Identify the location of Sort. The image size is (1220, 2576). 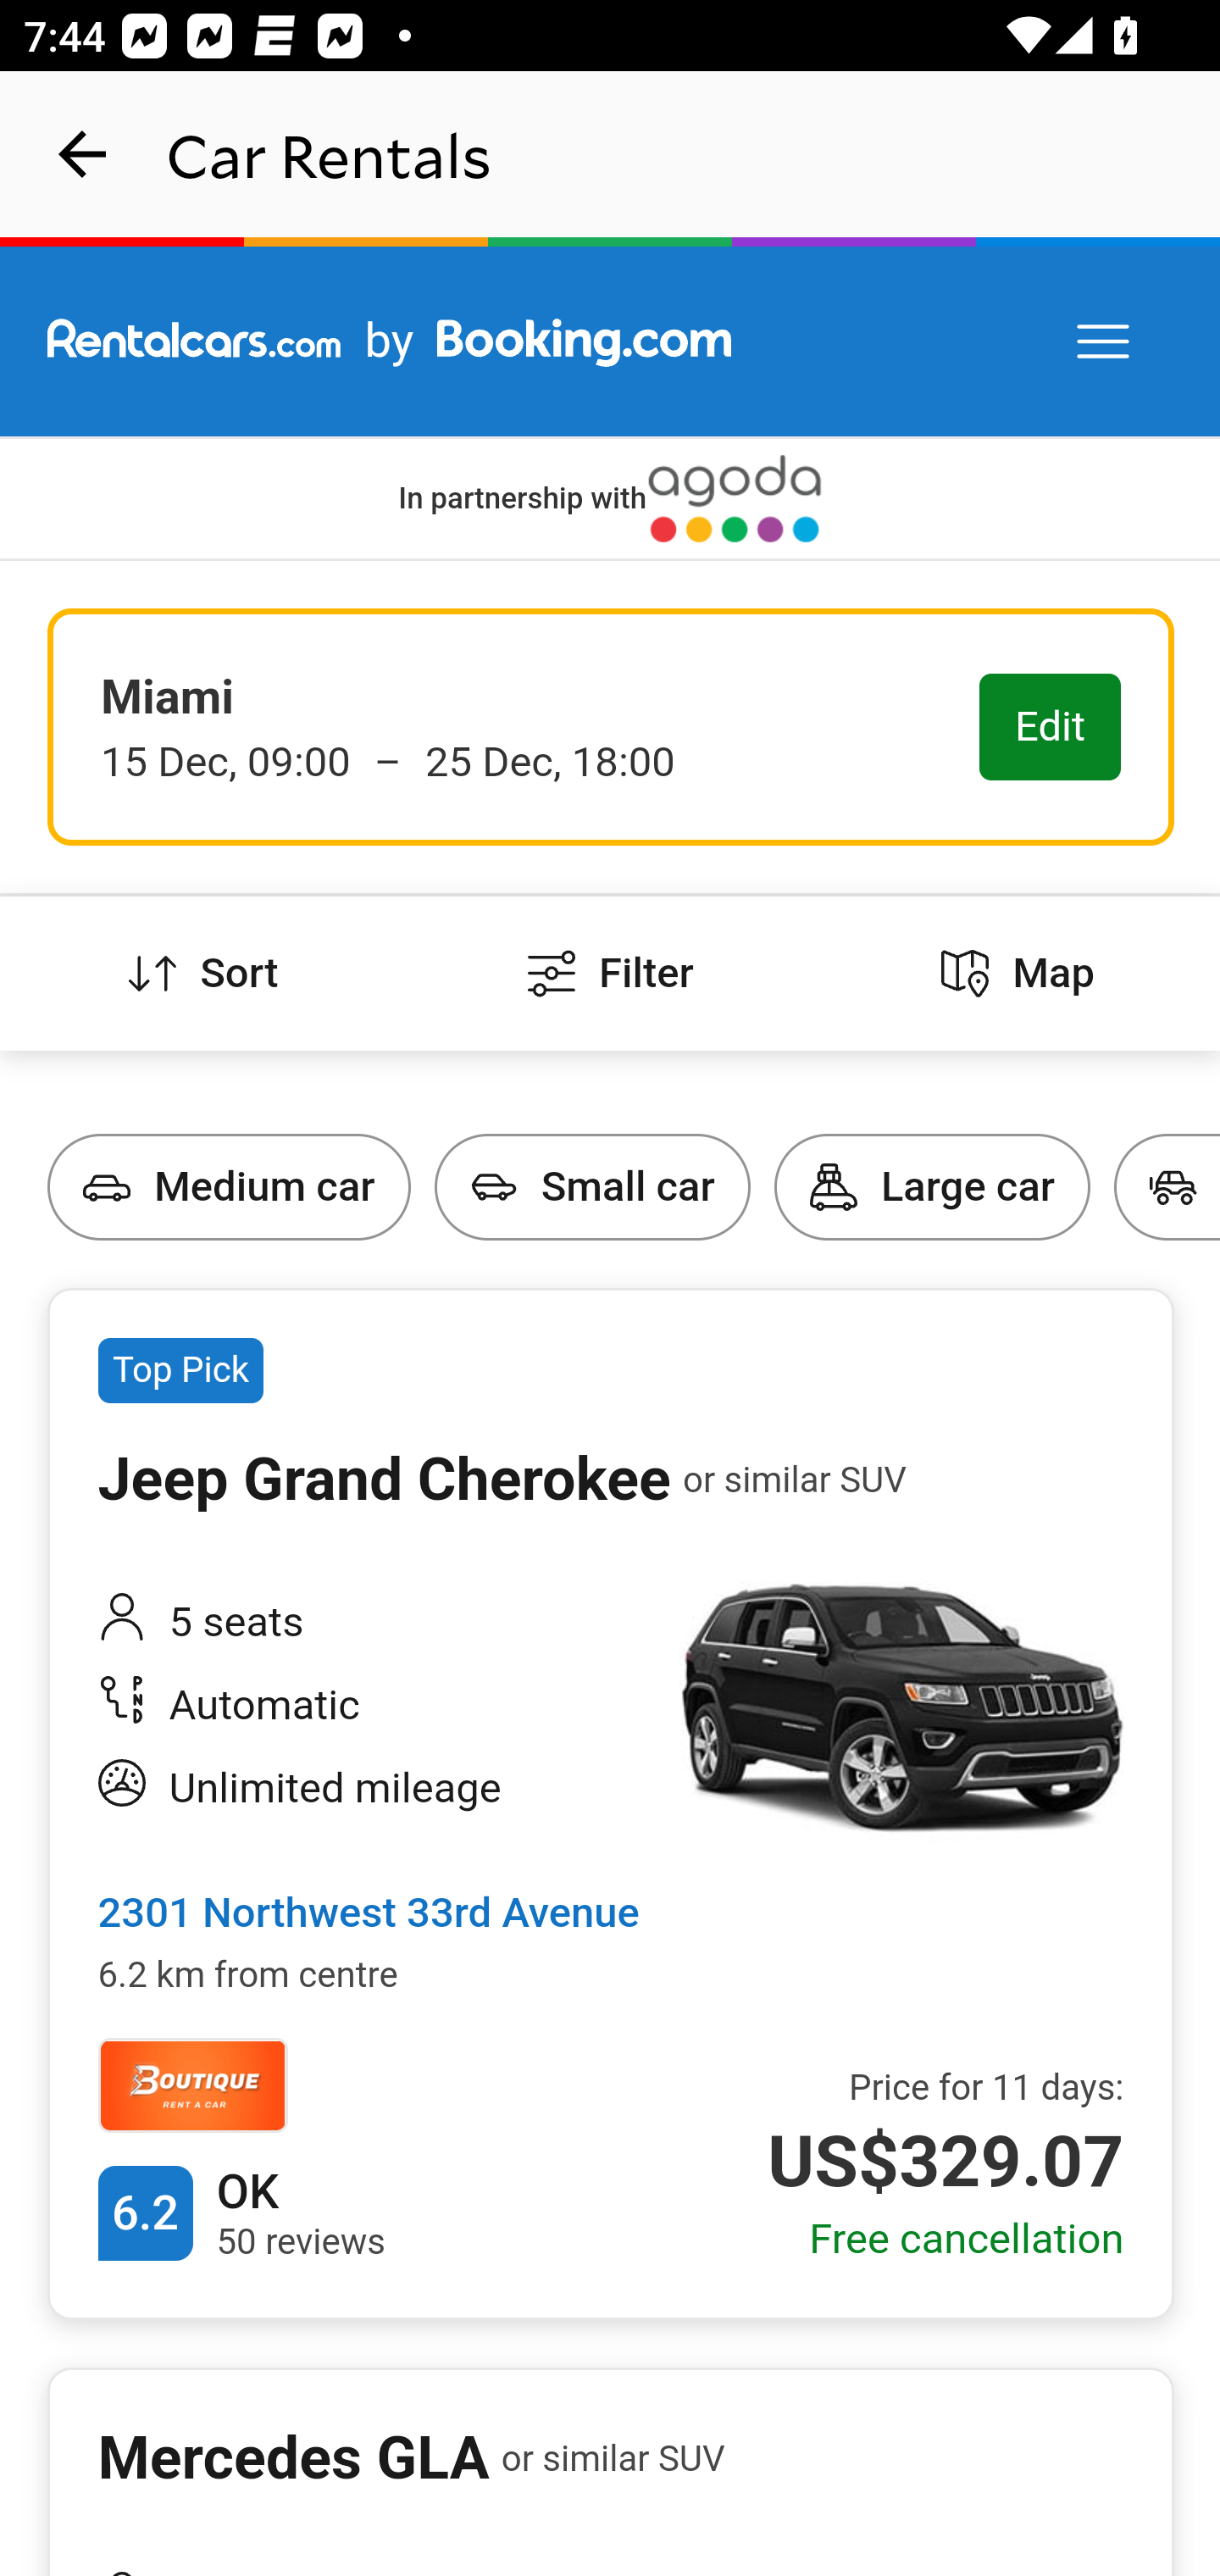
(204, 974).